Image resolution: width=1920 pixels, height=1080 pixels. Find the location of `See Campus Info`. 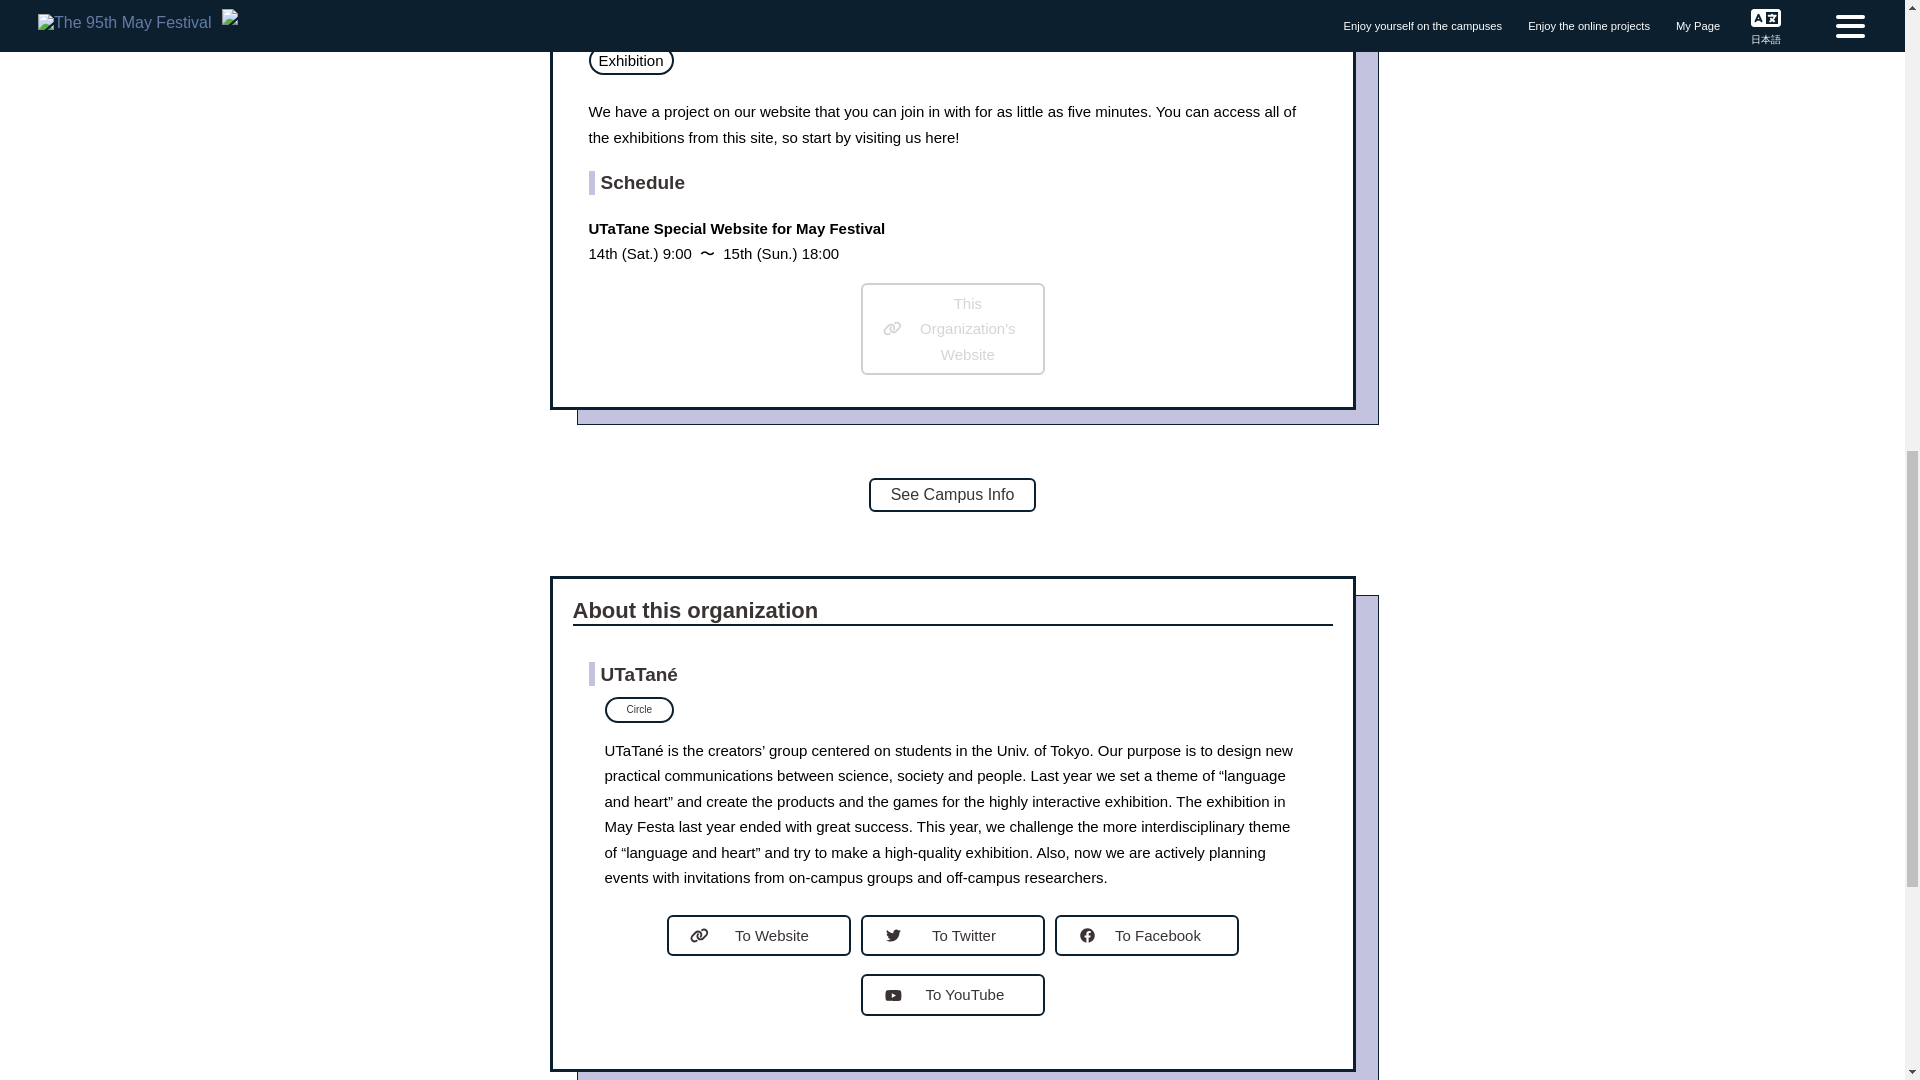

See Campus Info is located at coordinates (952, 494).